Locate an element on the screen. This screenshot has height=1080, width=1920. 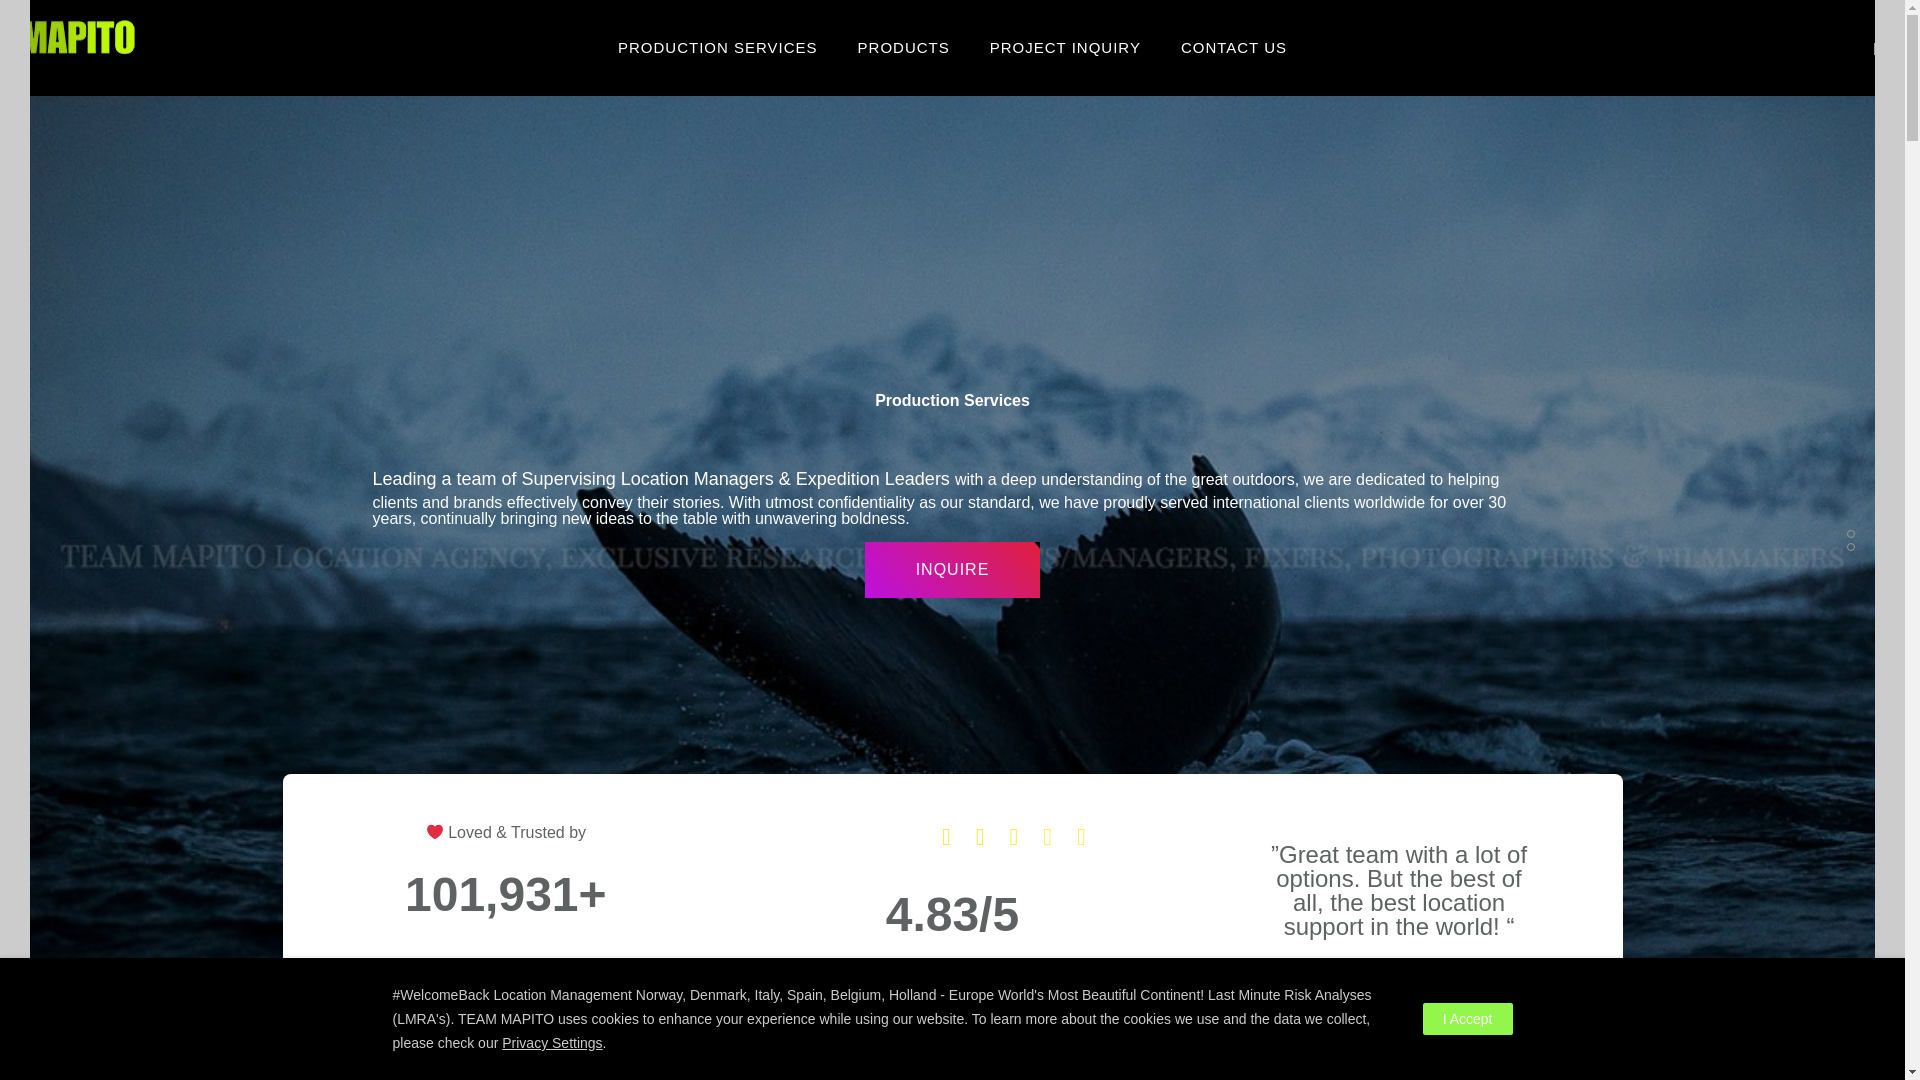
Project Inquiry is located at coordinates (1065, 47).